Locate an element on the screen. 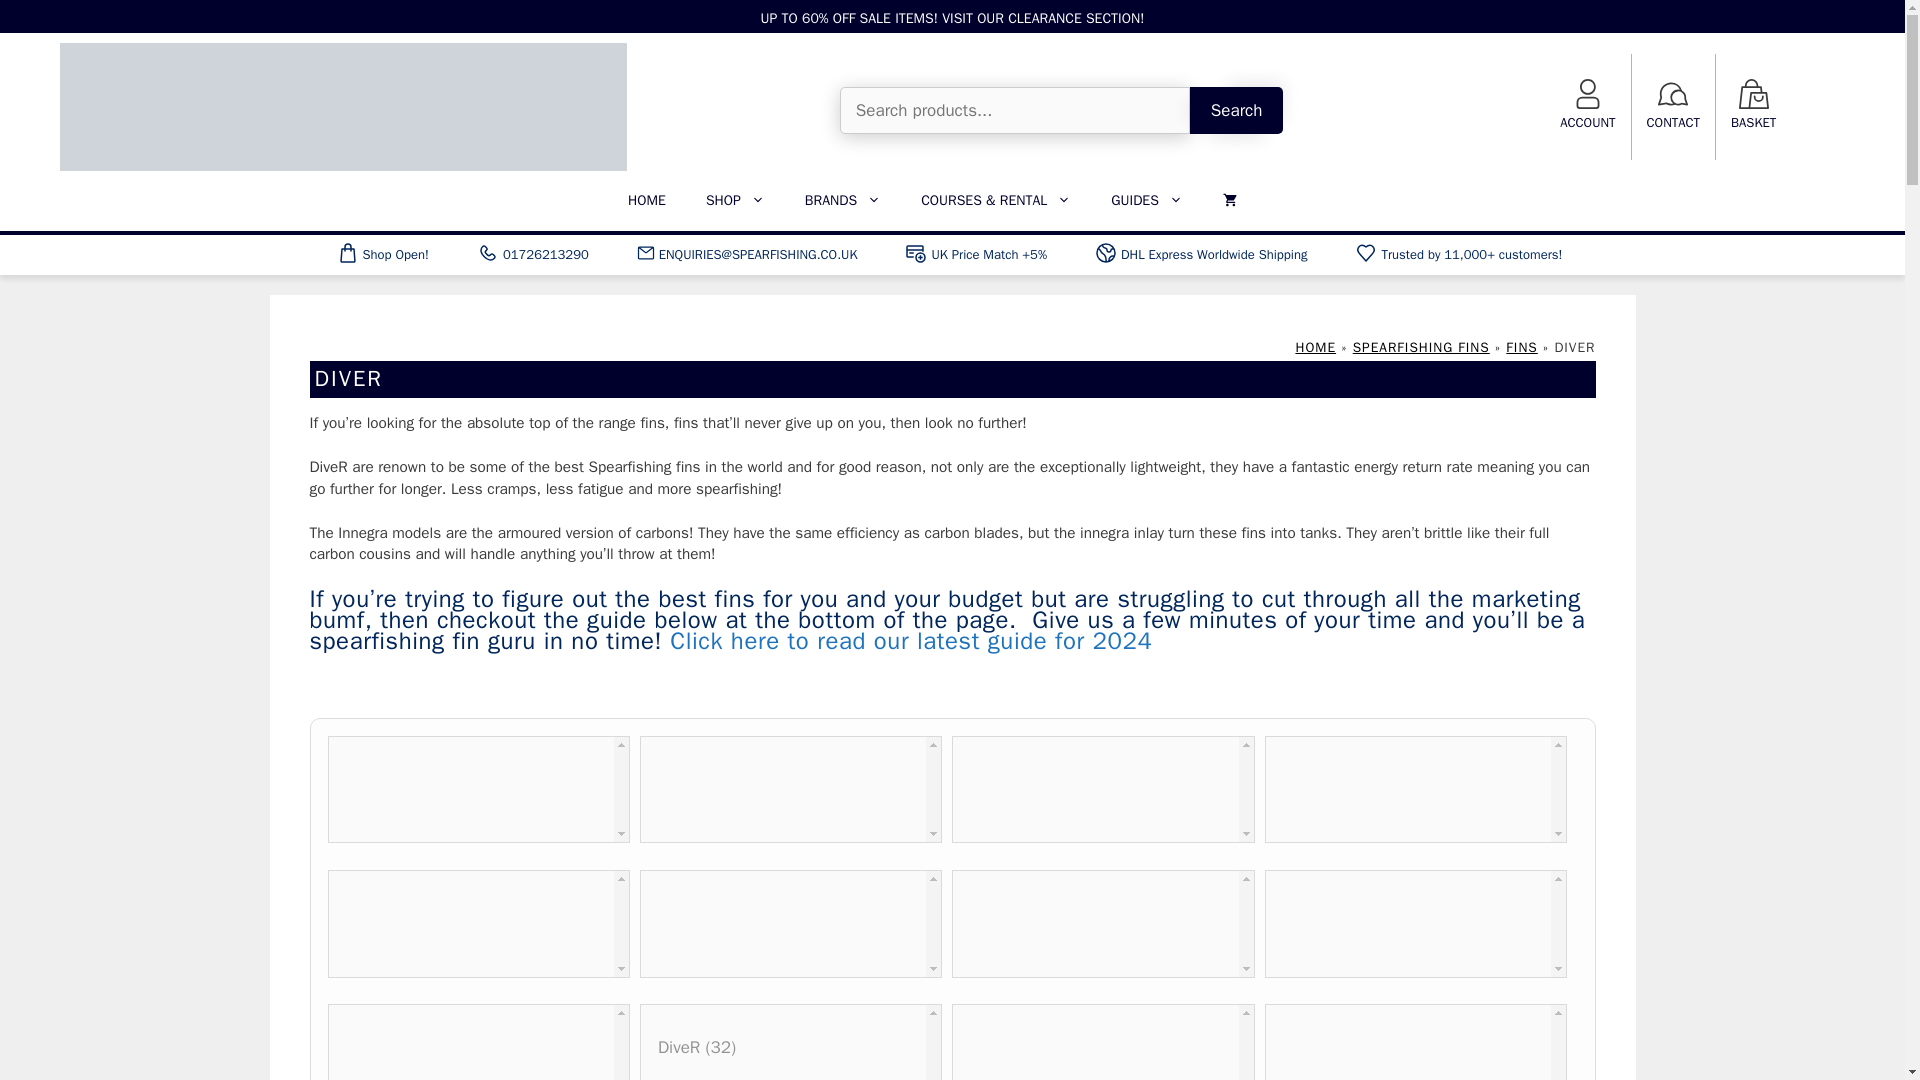 This screenshot has height=1080, width=1920. SHOP is located at coordinates (735, 200).